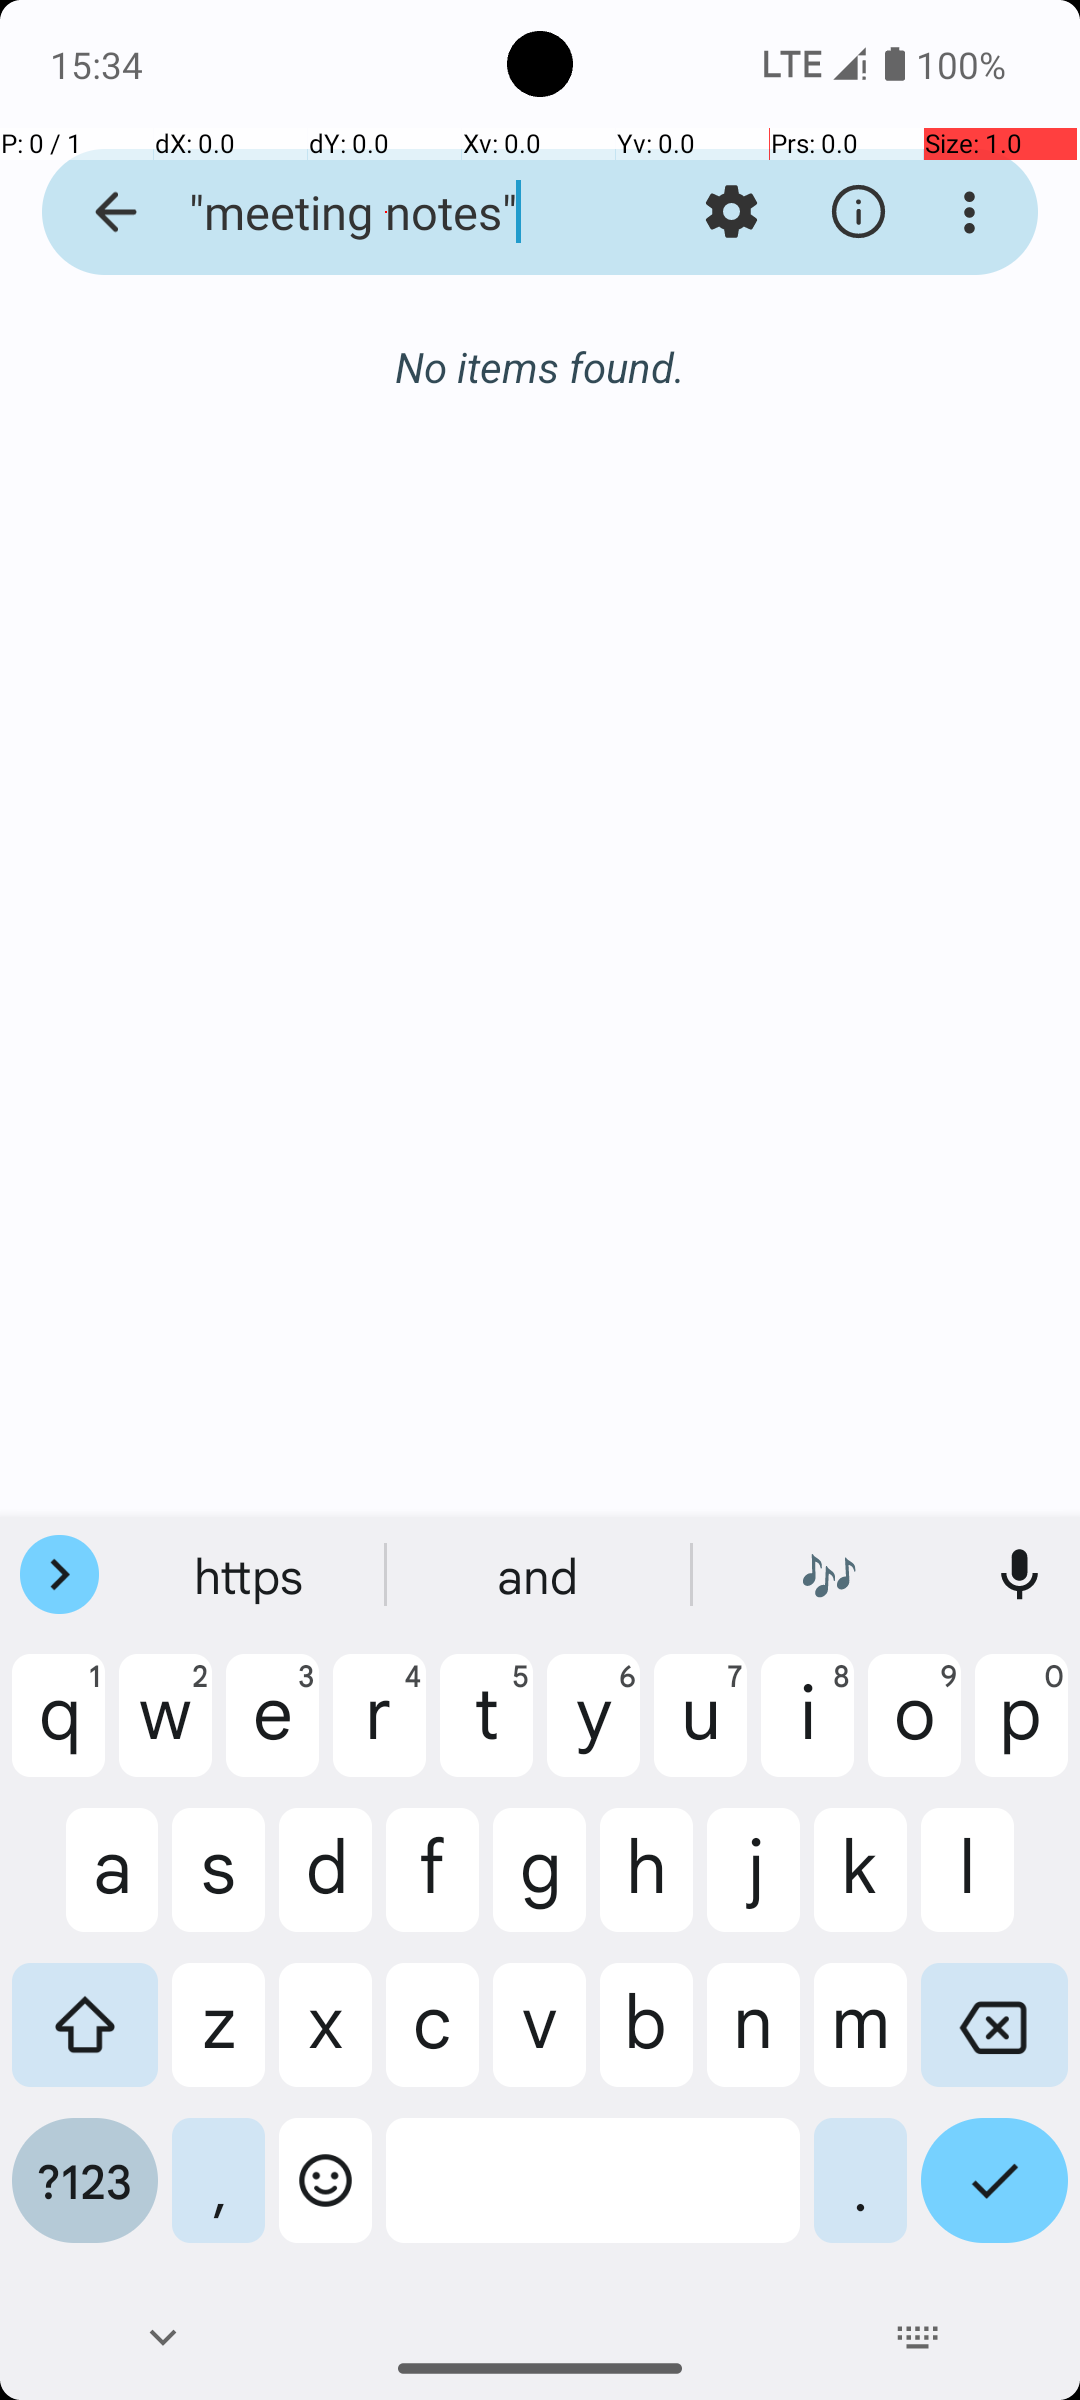 This screenshot has height=2400, width=1080. What do you see at coordinates (251, 1575) in the screenshot?
I see `https` at bounding box center [251, 1575].